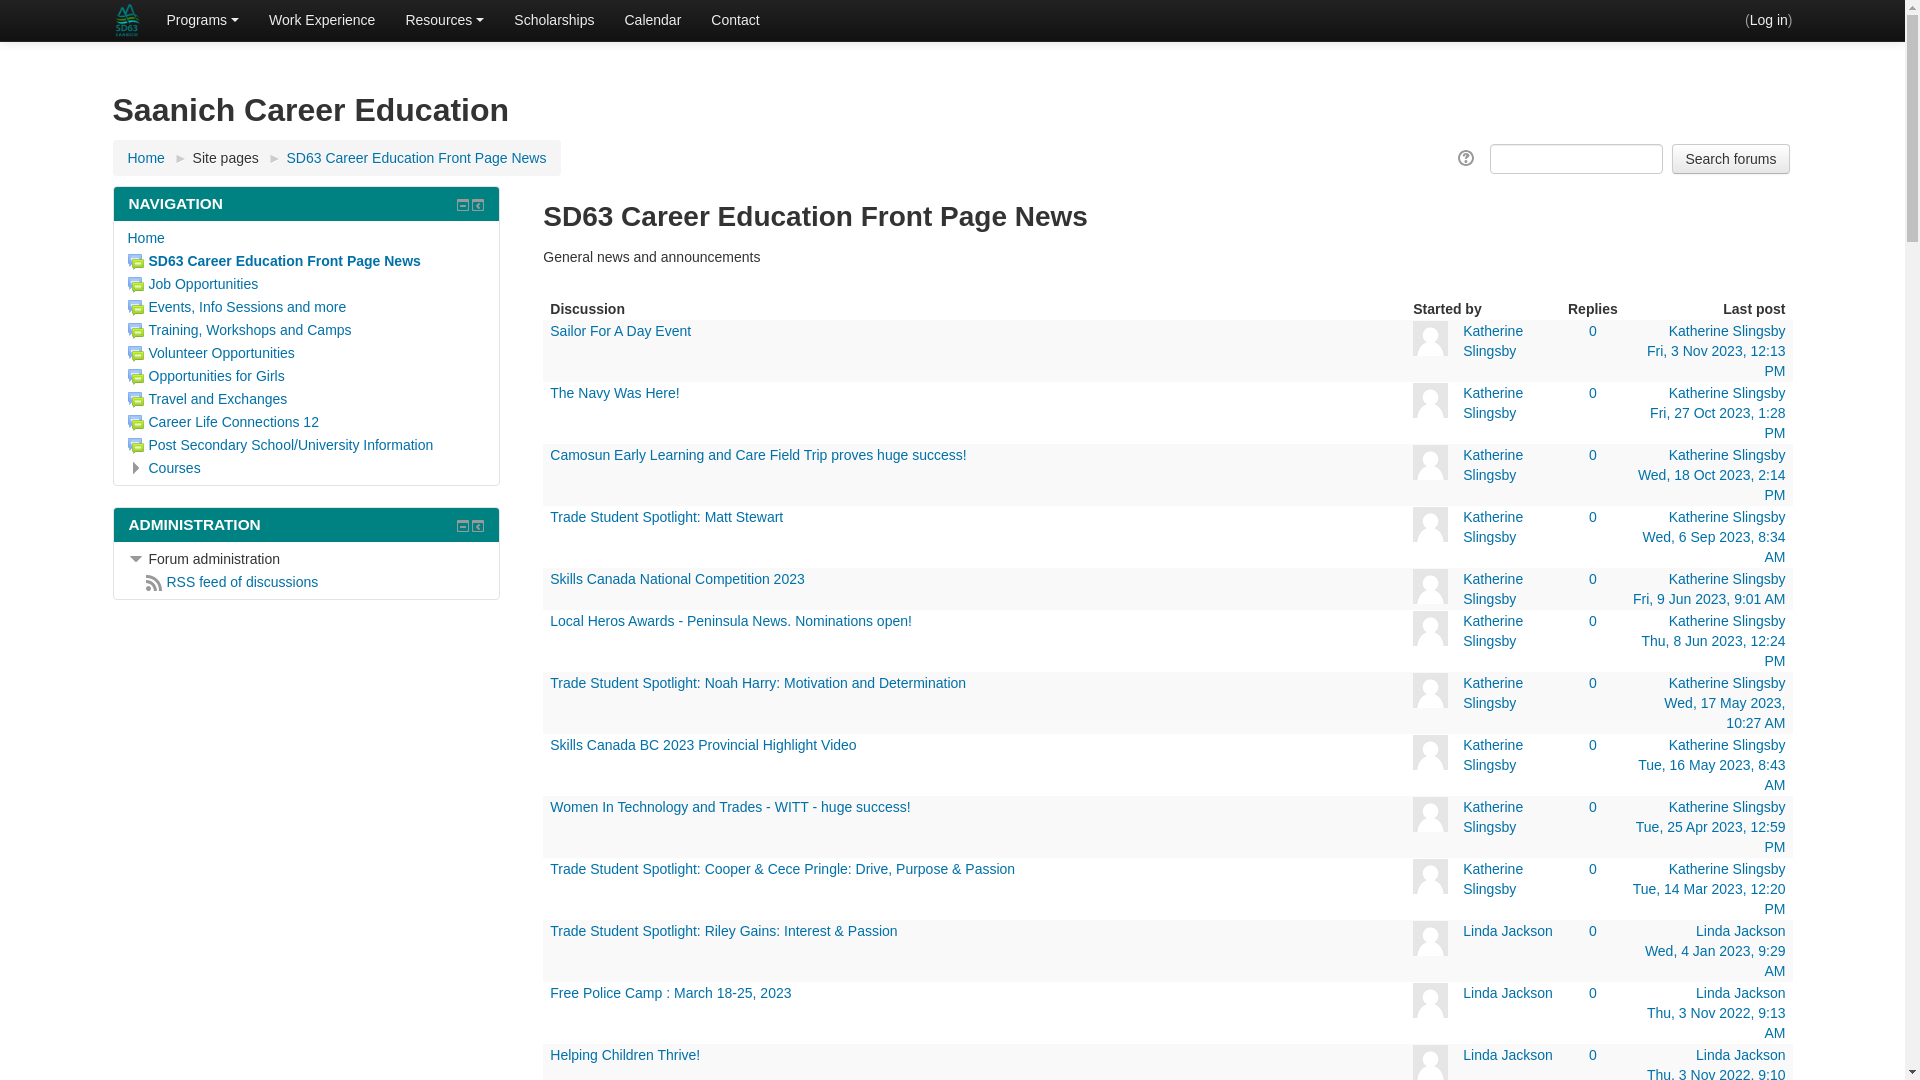 This screenshot has width=1920, height=1080. What do you see at coordinates (1593, 807) in the screenshot?
I see `0` at bounding box center [1593, 807].